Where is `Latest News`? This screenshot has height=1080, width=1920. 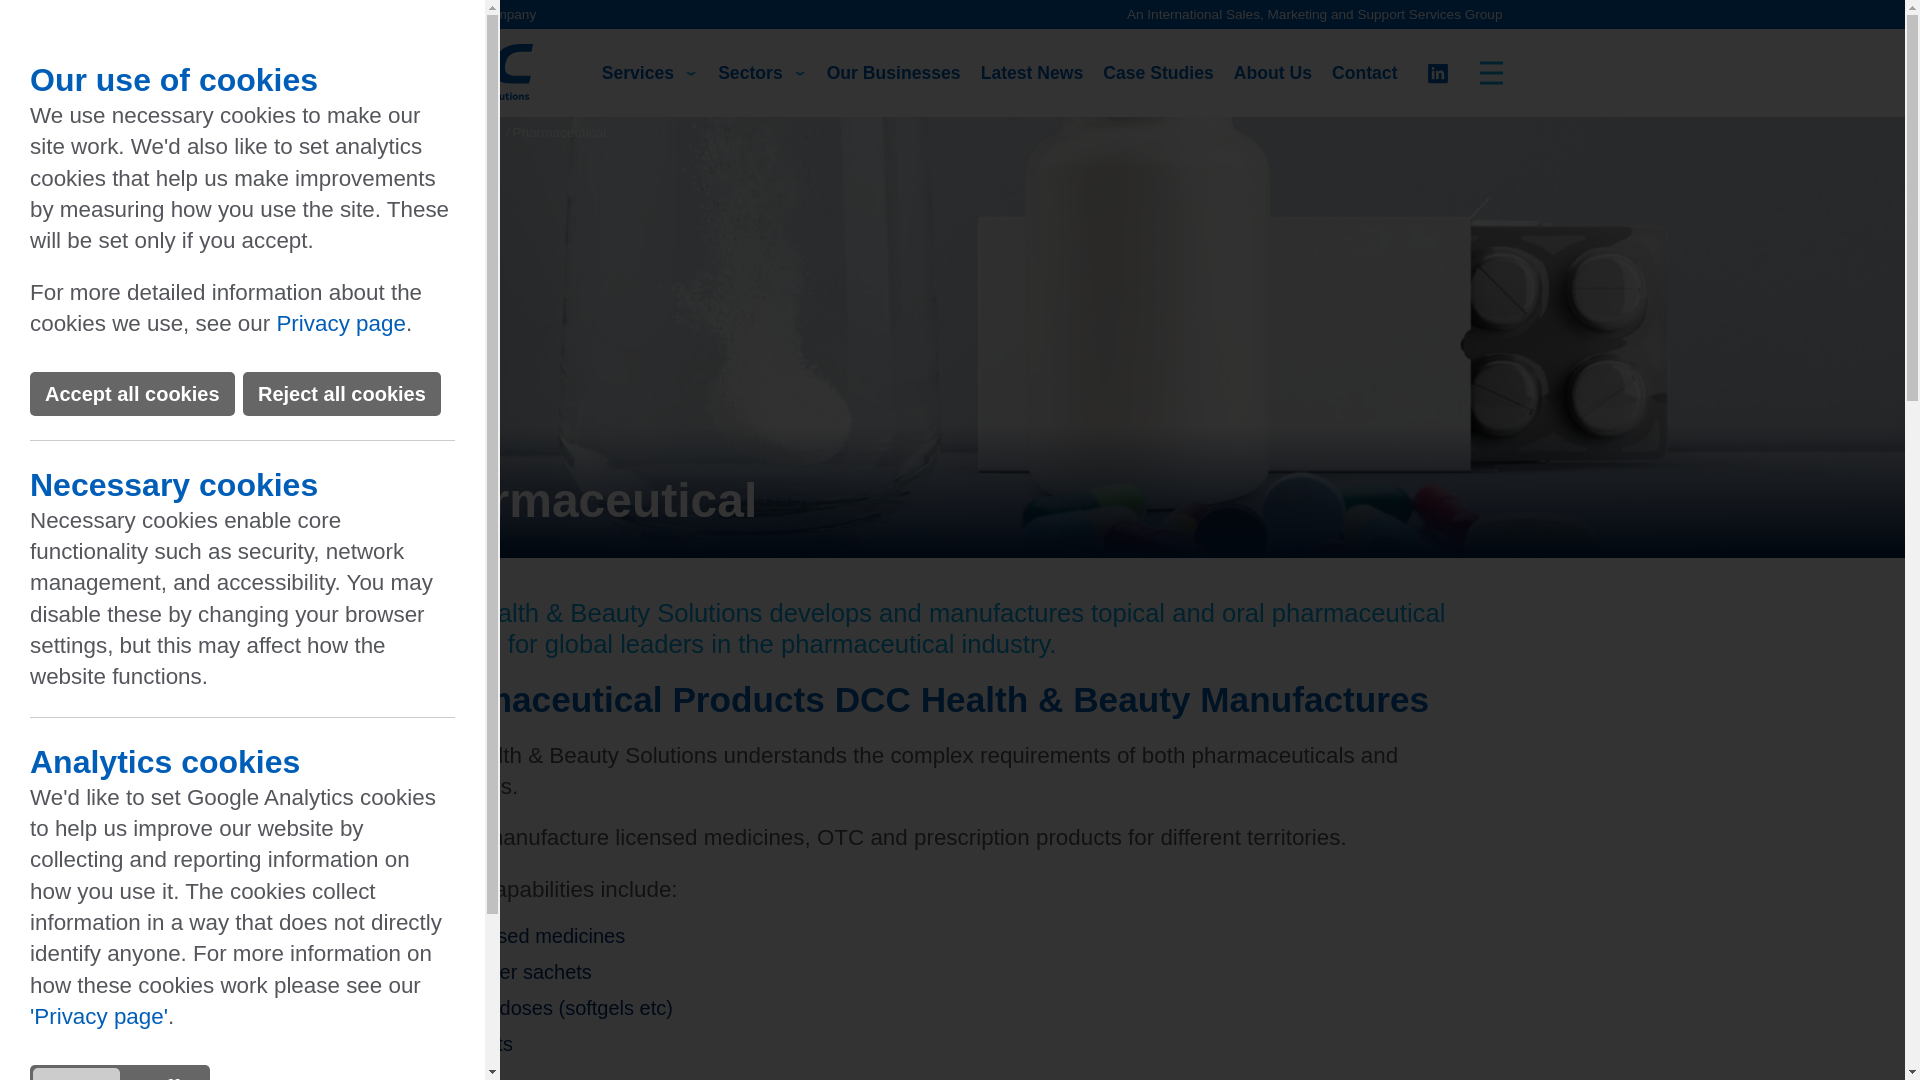 Latest News is located at coordinates (1032, 73).